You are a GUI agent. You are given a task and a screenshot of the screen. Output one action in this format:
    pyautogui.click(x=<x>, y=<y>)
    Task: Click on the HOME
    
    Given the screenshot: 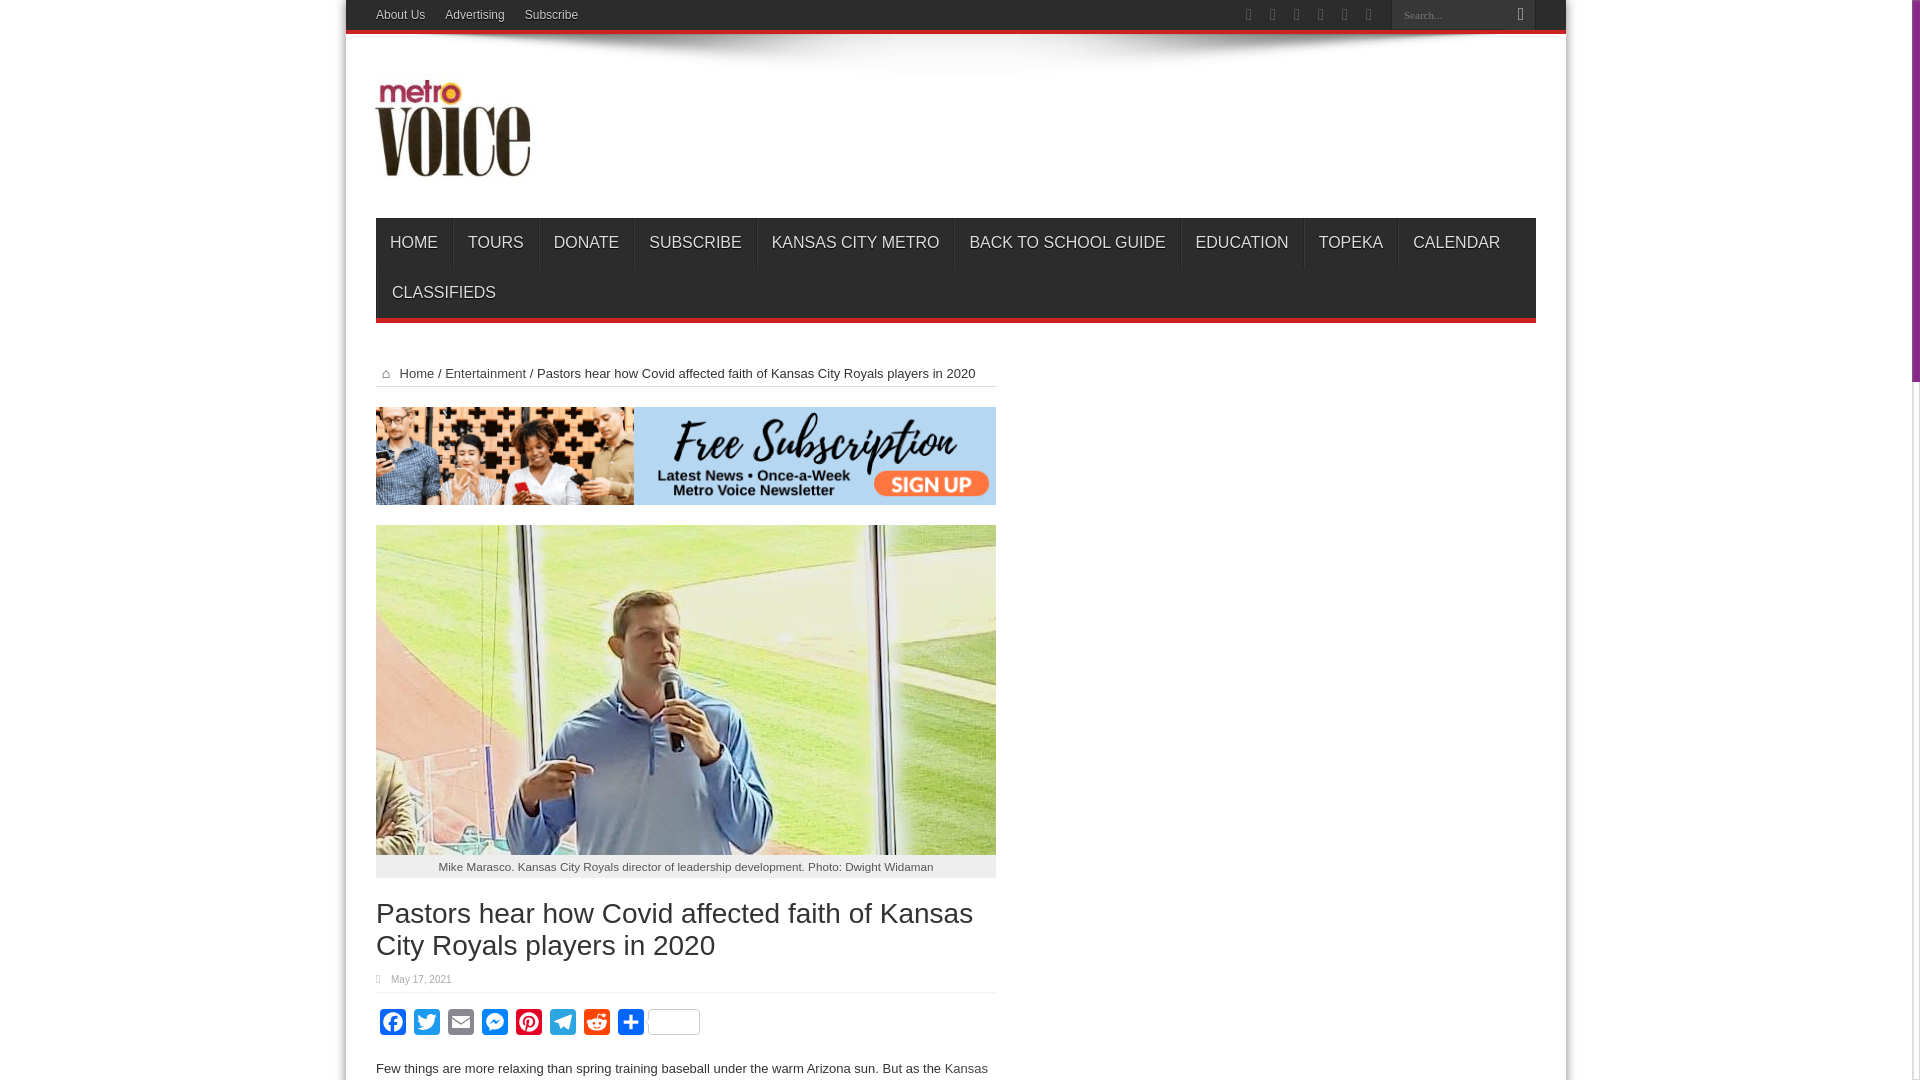 What is the action you would take?
    pyautogui.click(x=414, y=242)
    